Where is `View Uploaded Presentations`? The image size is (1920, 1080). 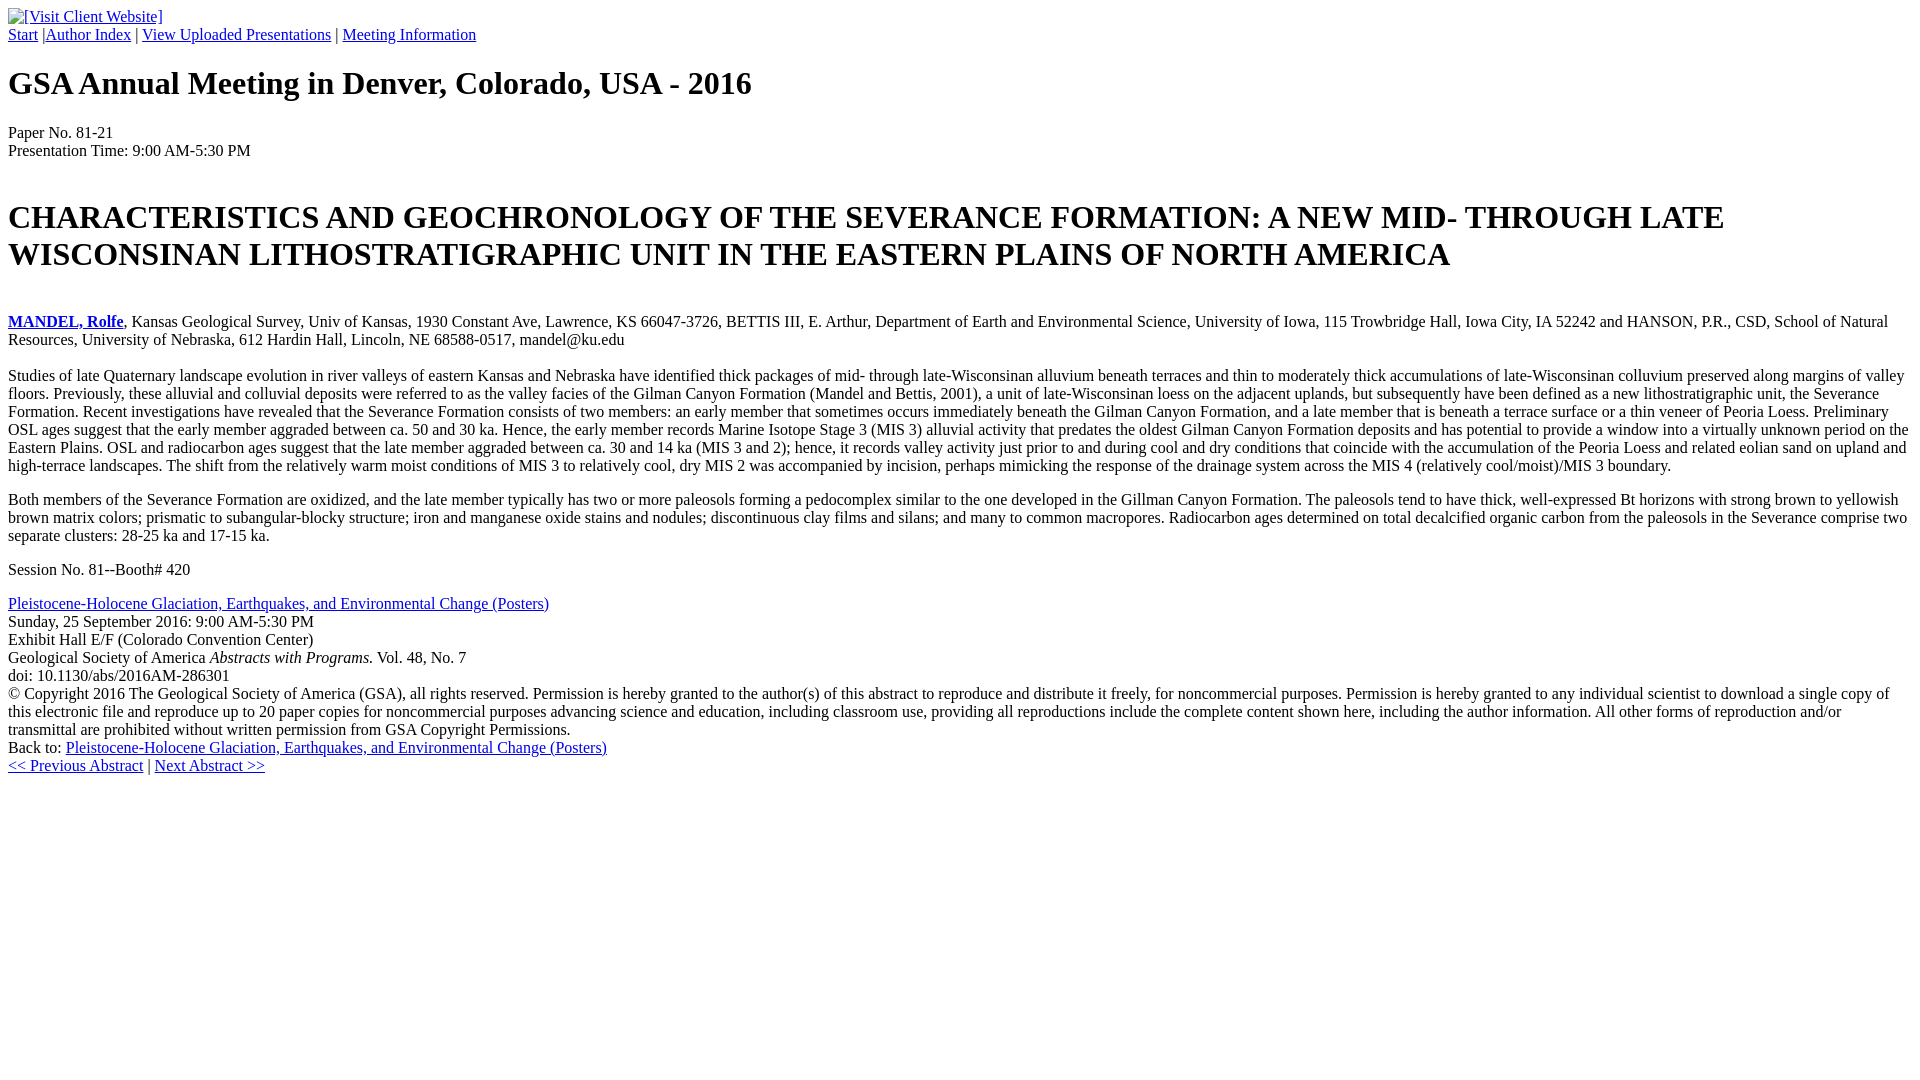 View Uploaded Presentations is located at coordinates (236, 34).